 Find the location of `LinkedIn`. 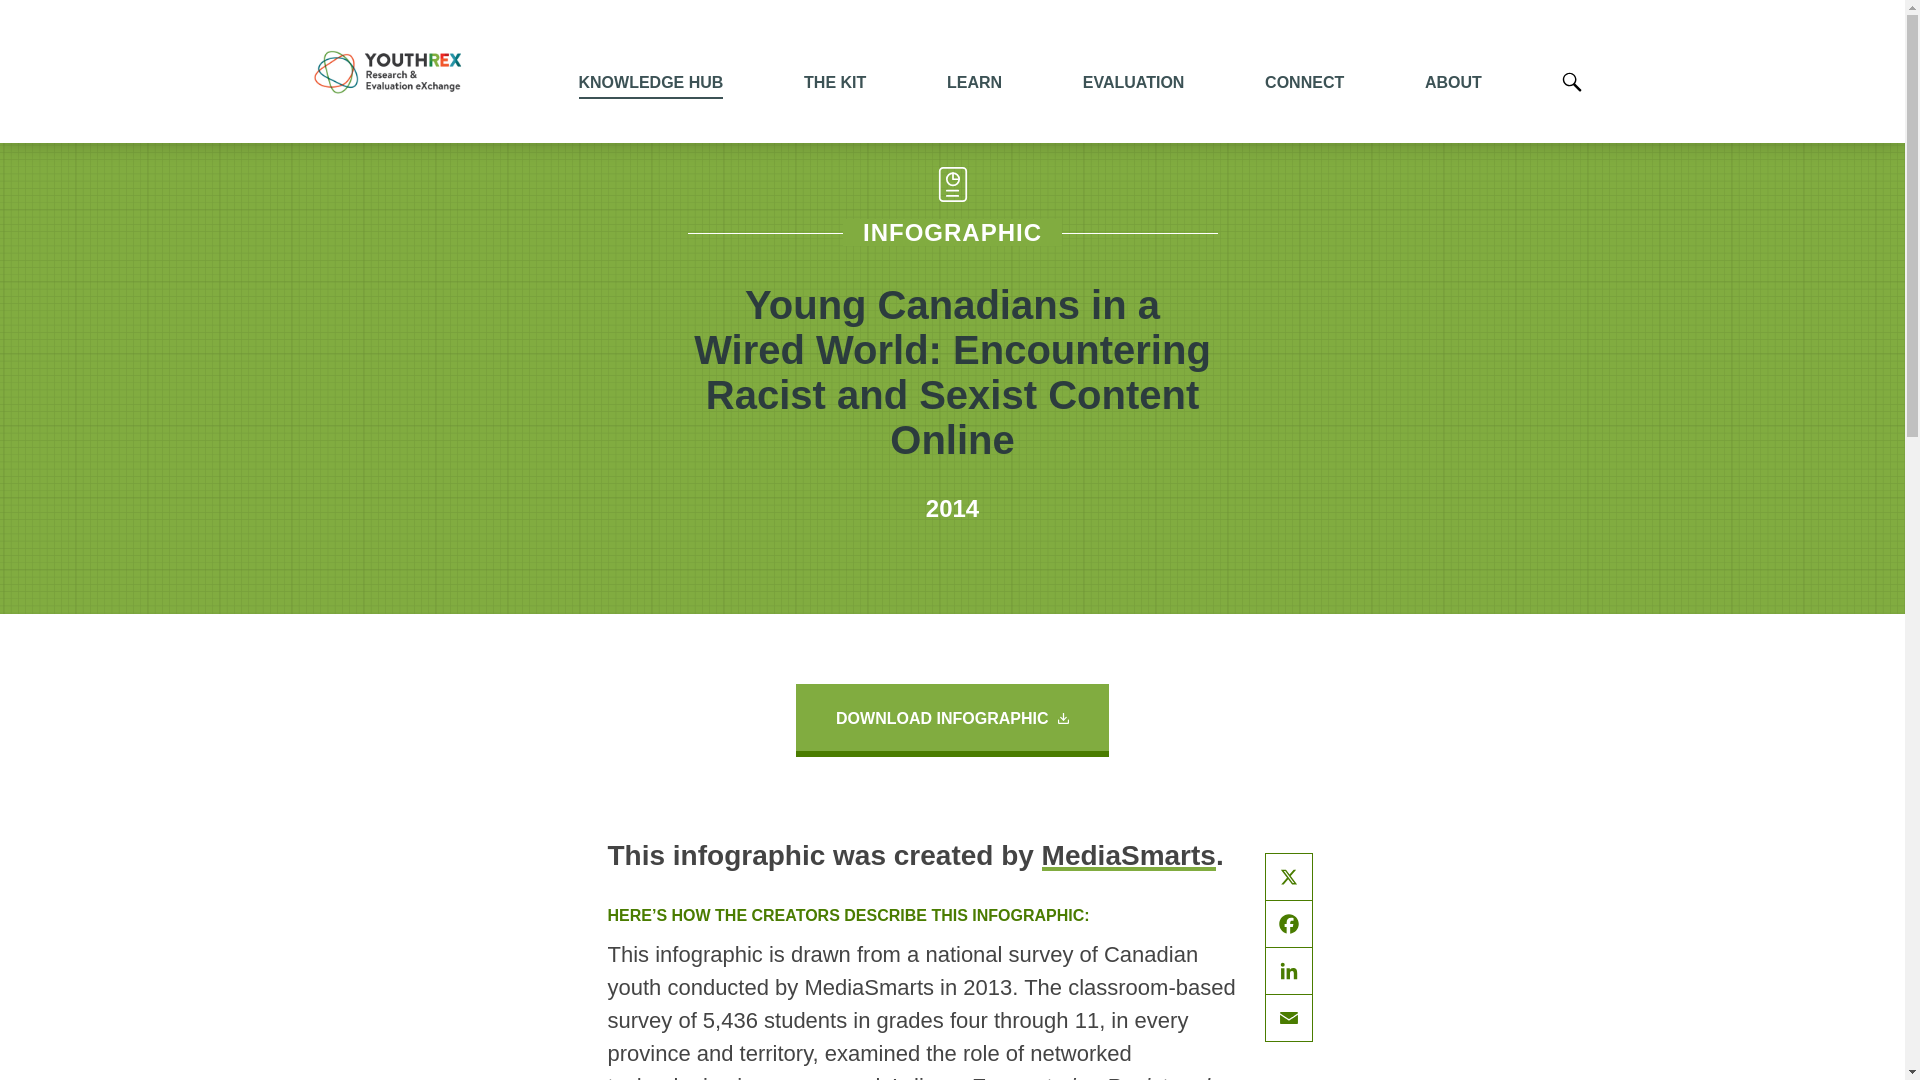

LinkedIn is located at coordinates (1288, 971).